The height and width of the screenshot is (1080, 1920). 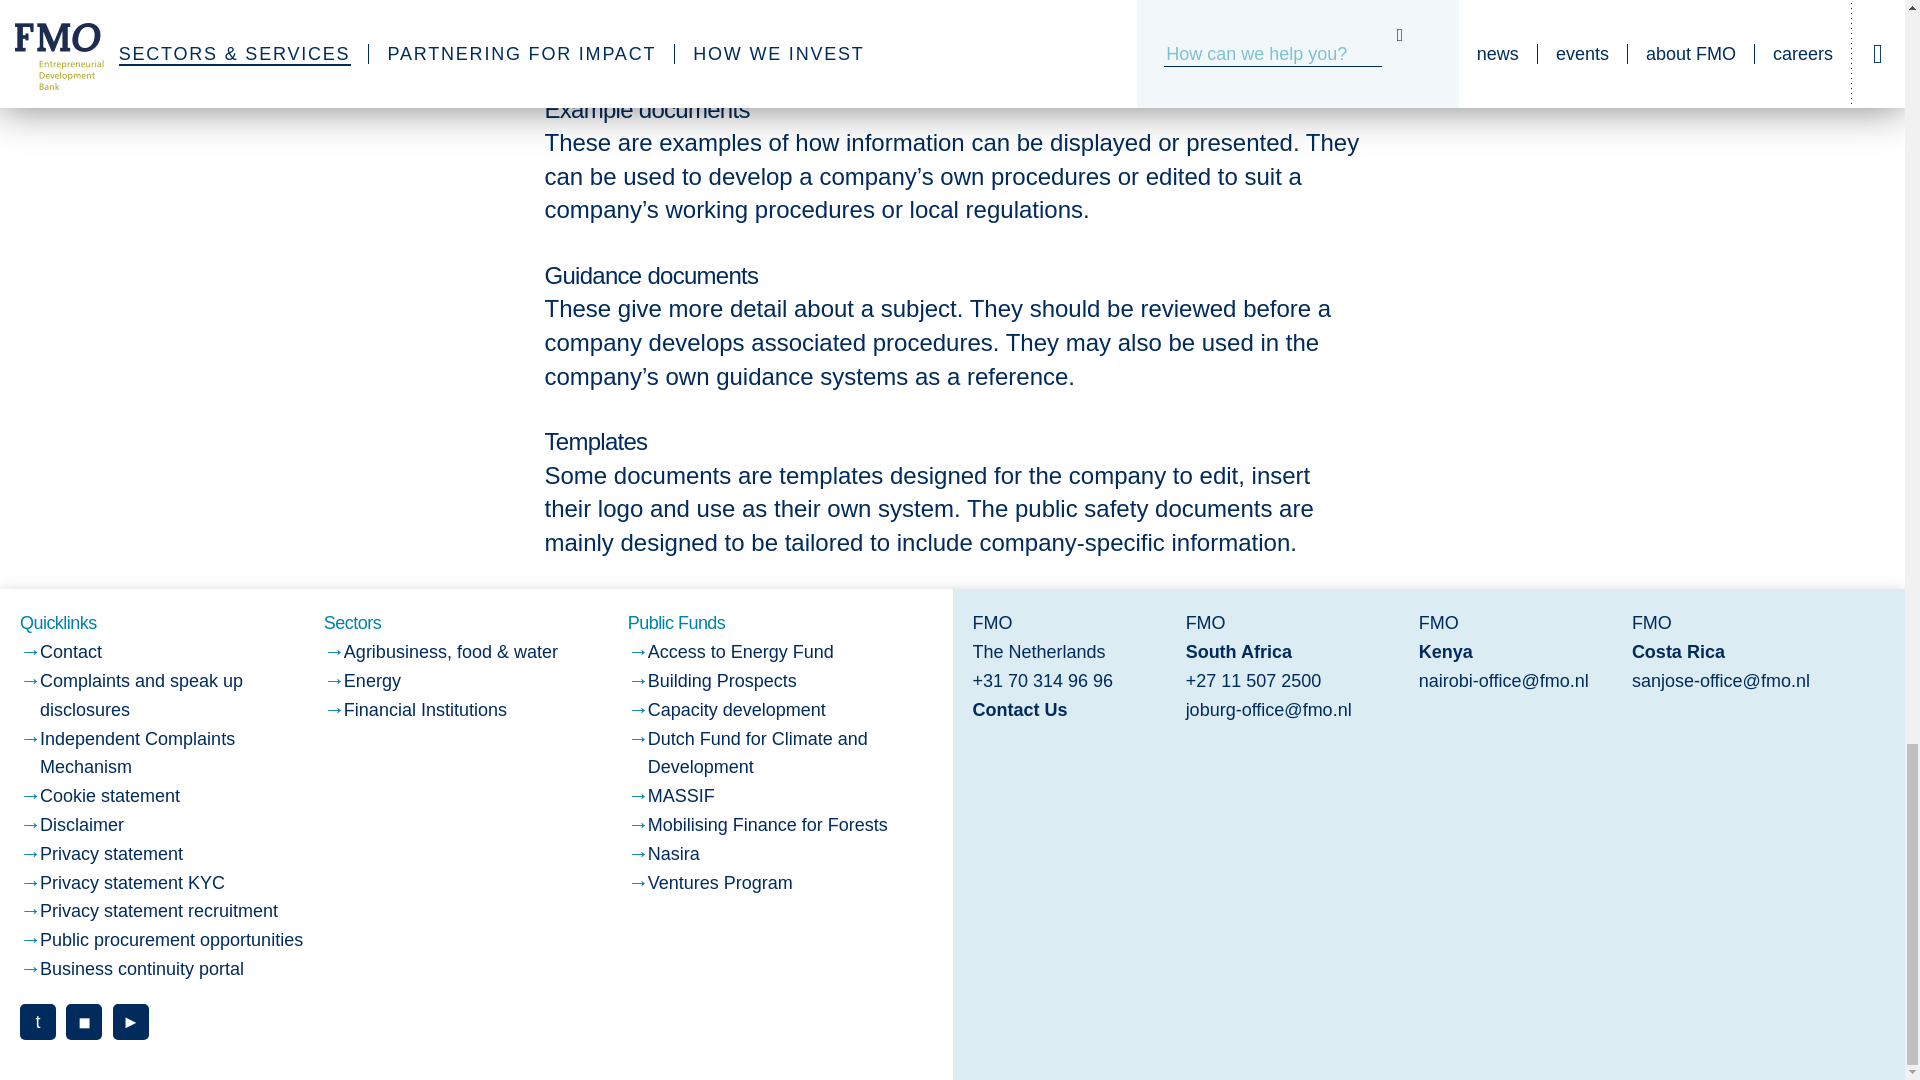 What do you see at coordinates (137, 753) in the screenshot?
I see `Independent Complaints Mechanism` at bounding box center [137, 753].